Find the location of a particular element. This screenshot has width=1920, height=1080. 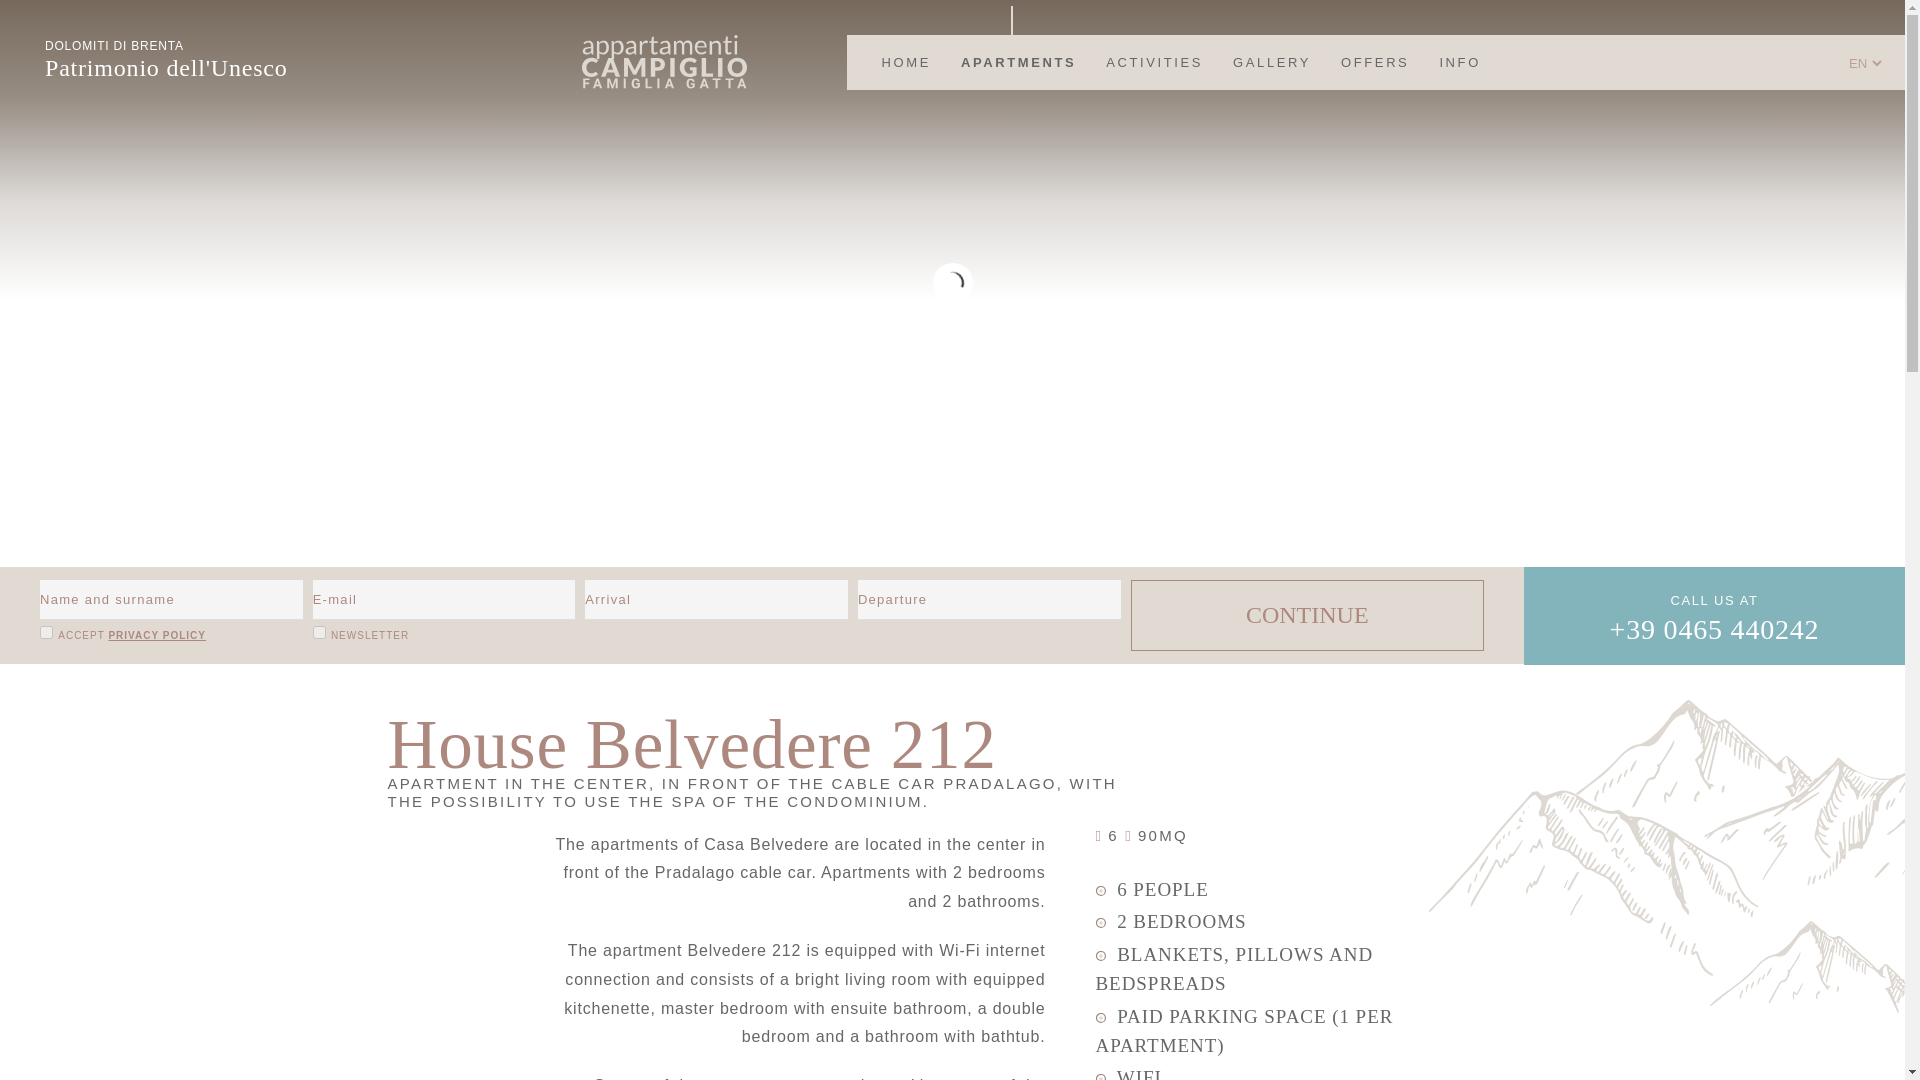

GALLERY is located at coordinates (1272, 62).